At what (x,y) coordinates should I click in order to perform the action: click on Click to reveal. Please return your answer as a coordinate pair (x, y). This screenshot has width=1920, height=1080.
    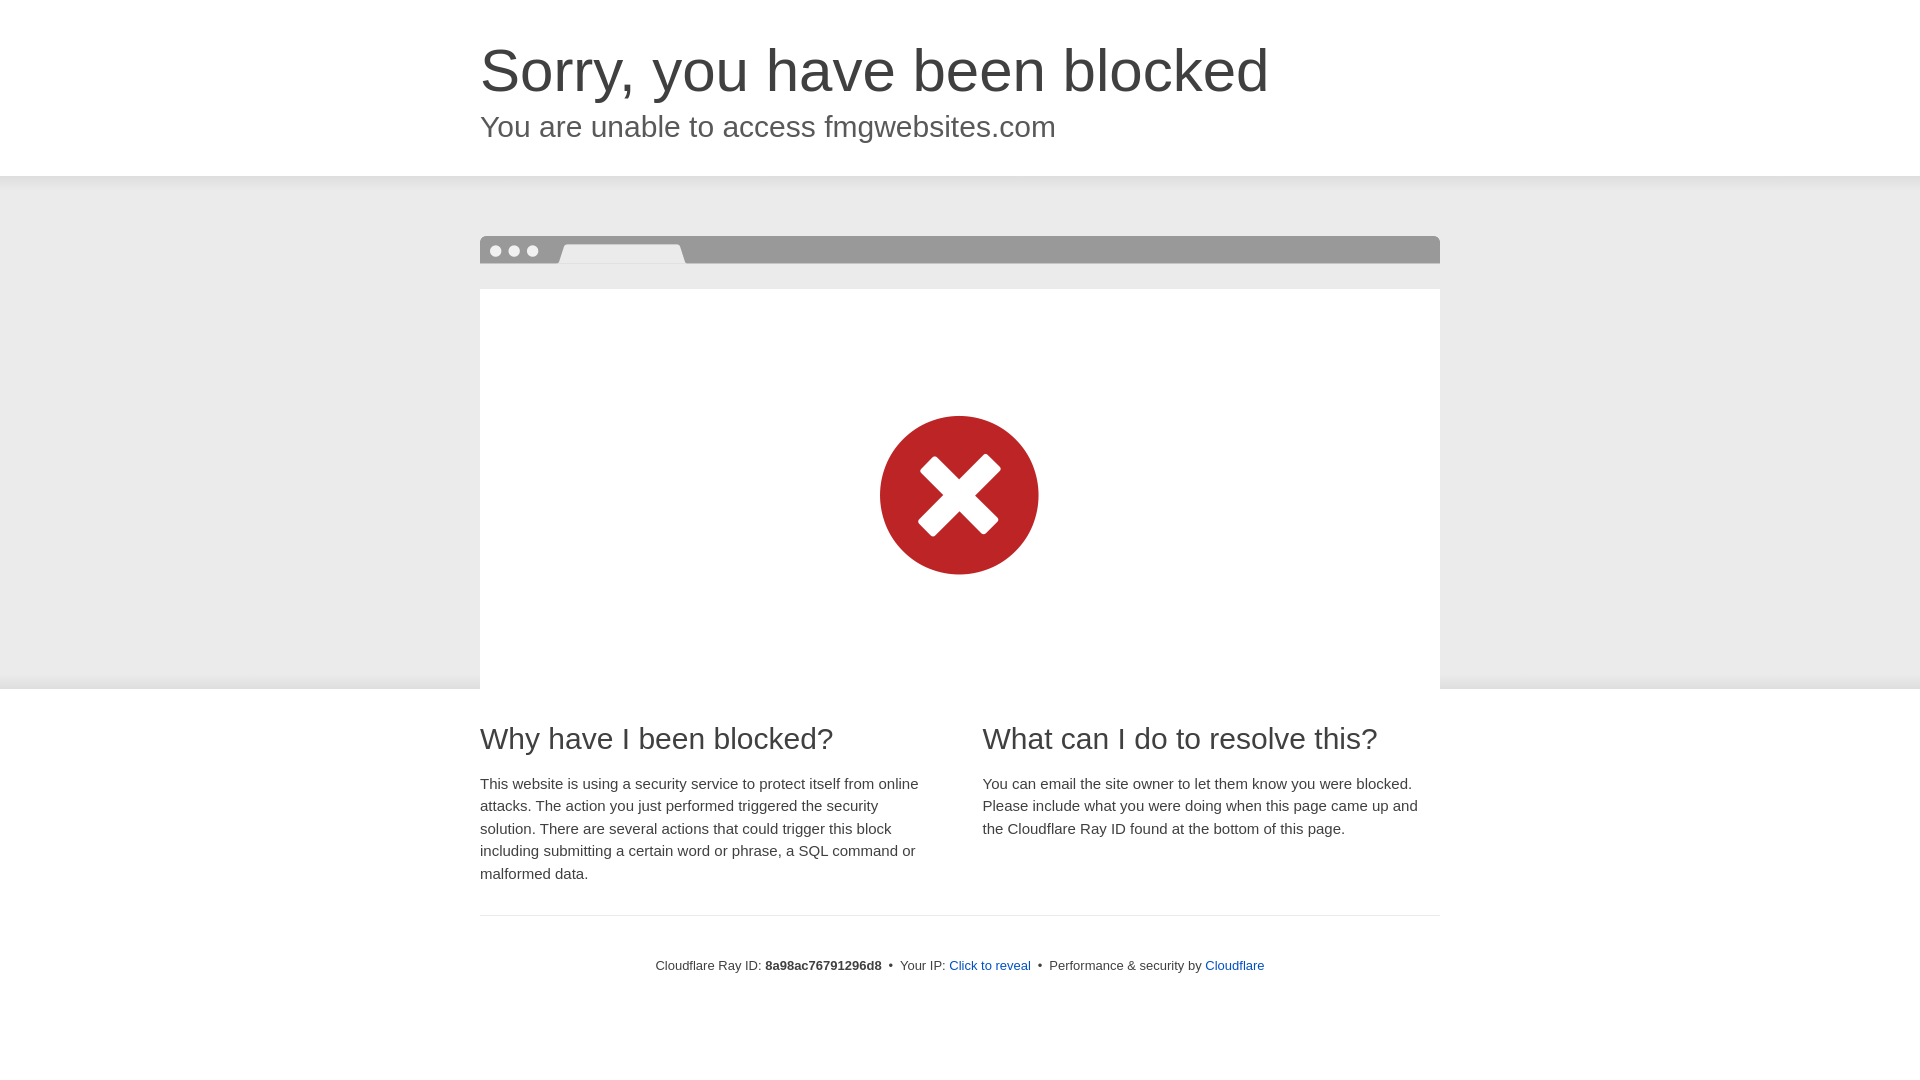
    Looking at the image, I should click on (990, 966).